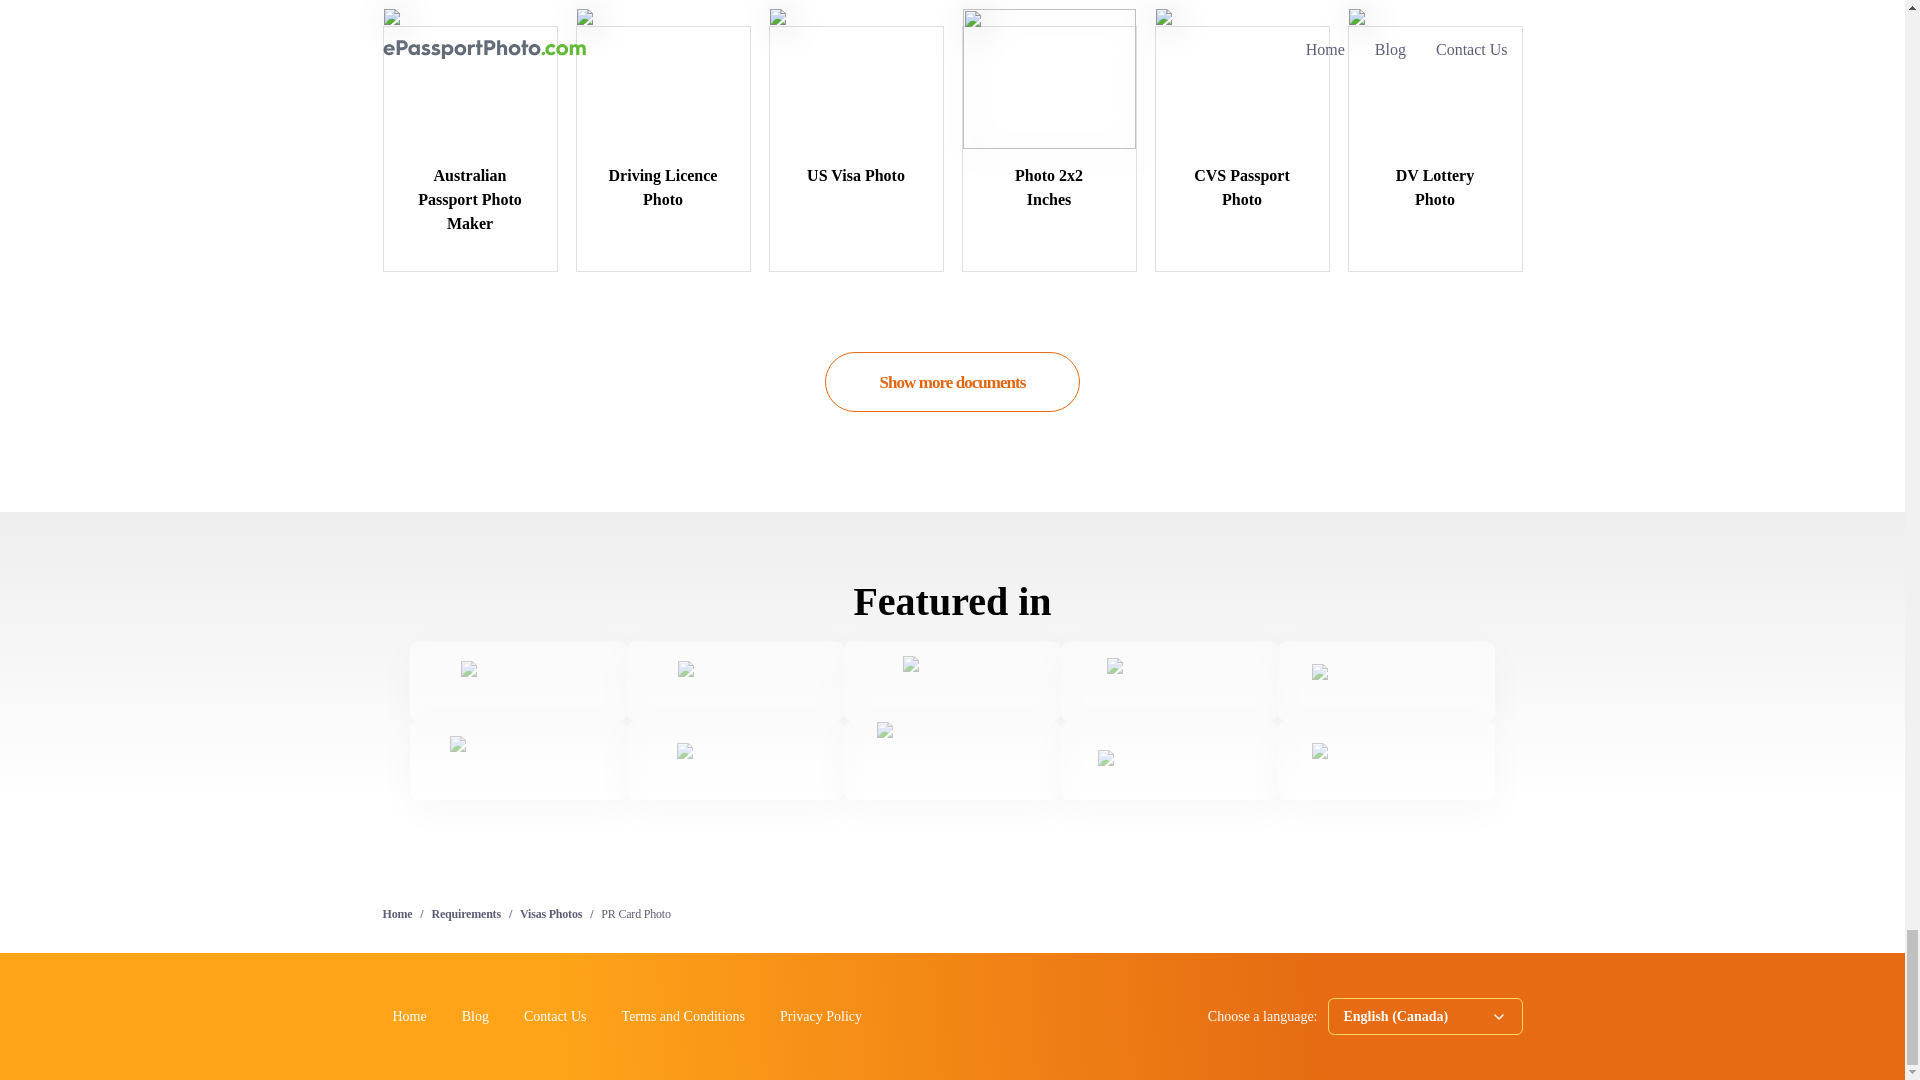 The width and height of the screenshot is (1920, 1080). What do you see at coordinates (952, 382) in the screenshot?
I see `Show more documents` at bounding box center [952, 382].